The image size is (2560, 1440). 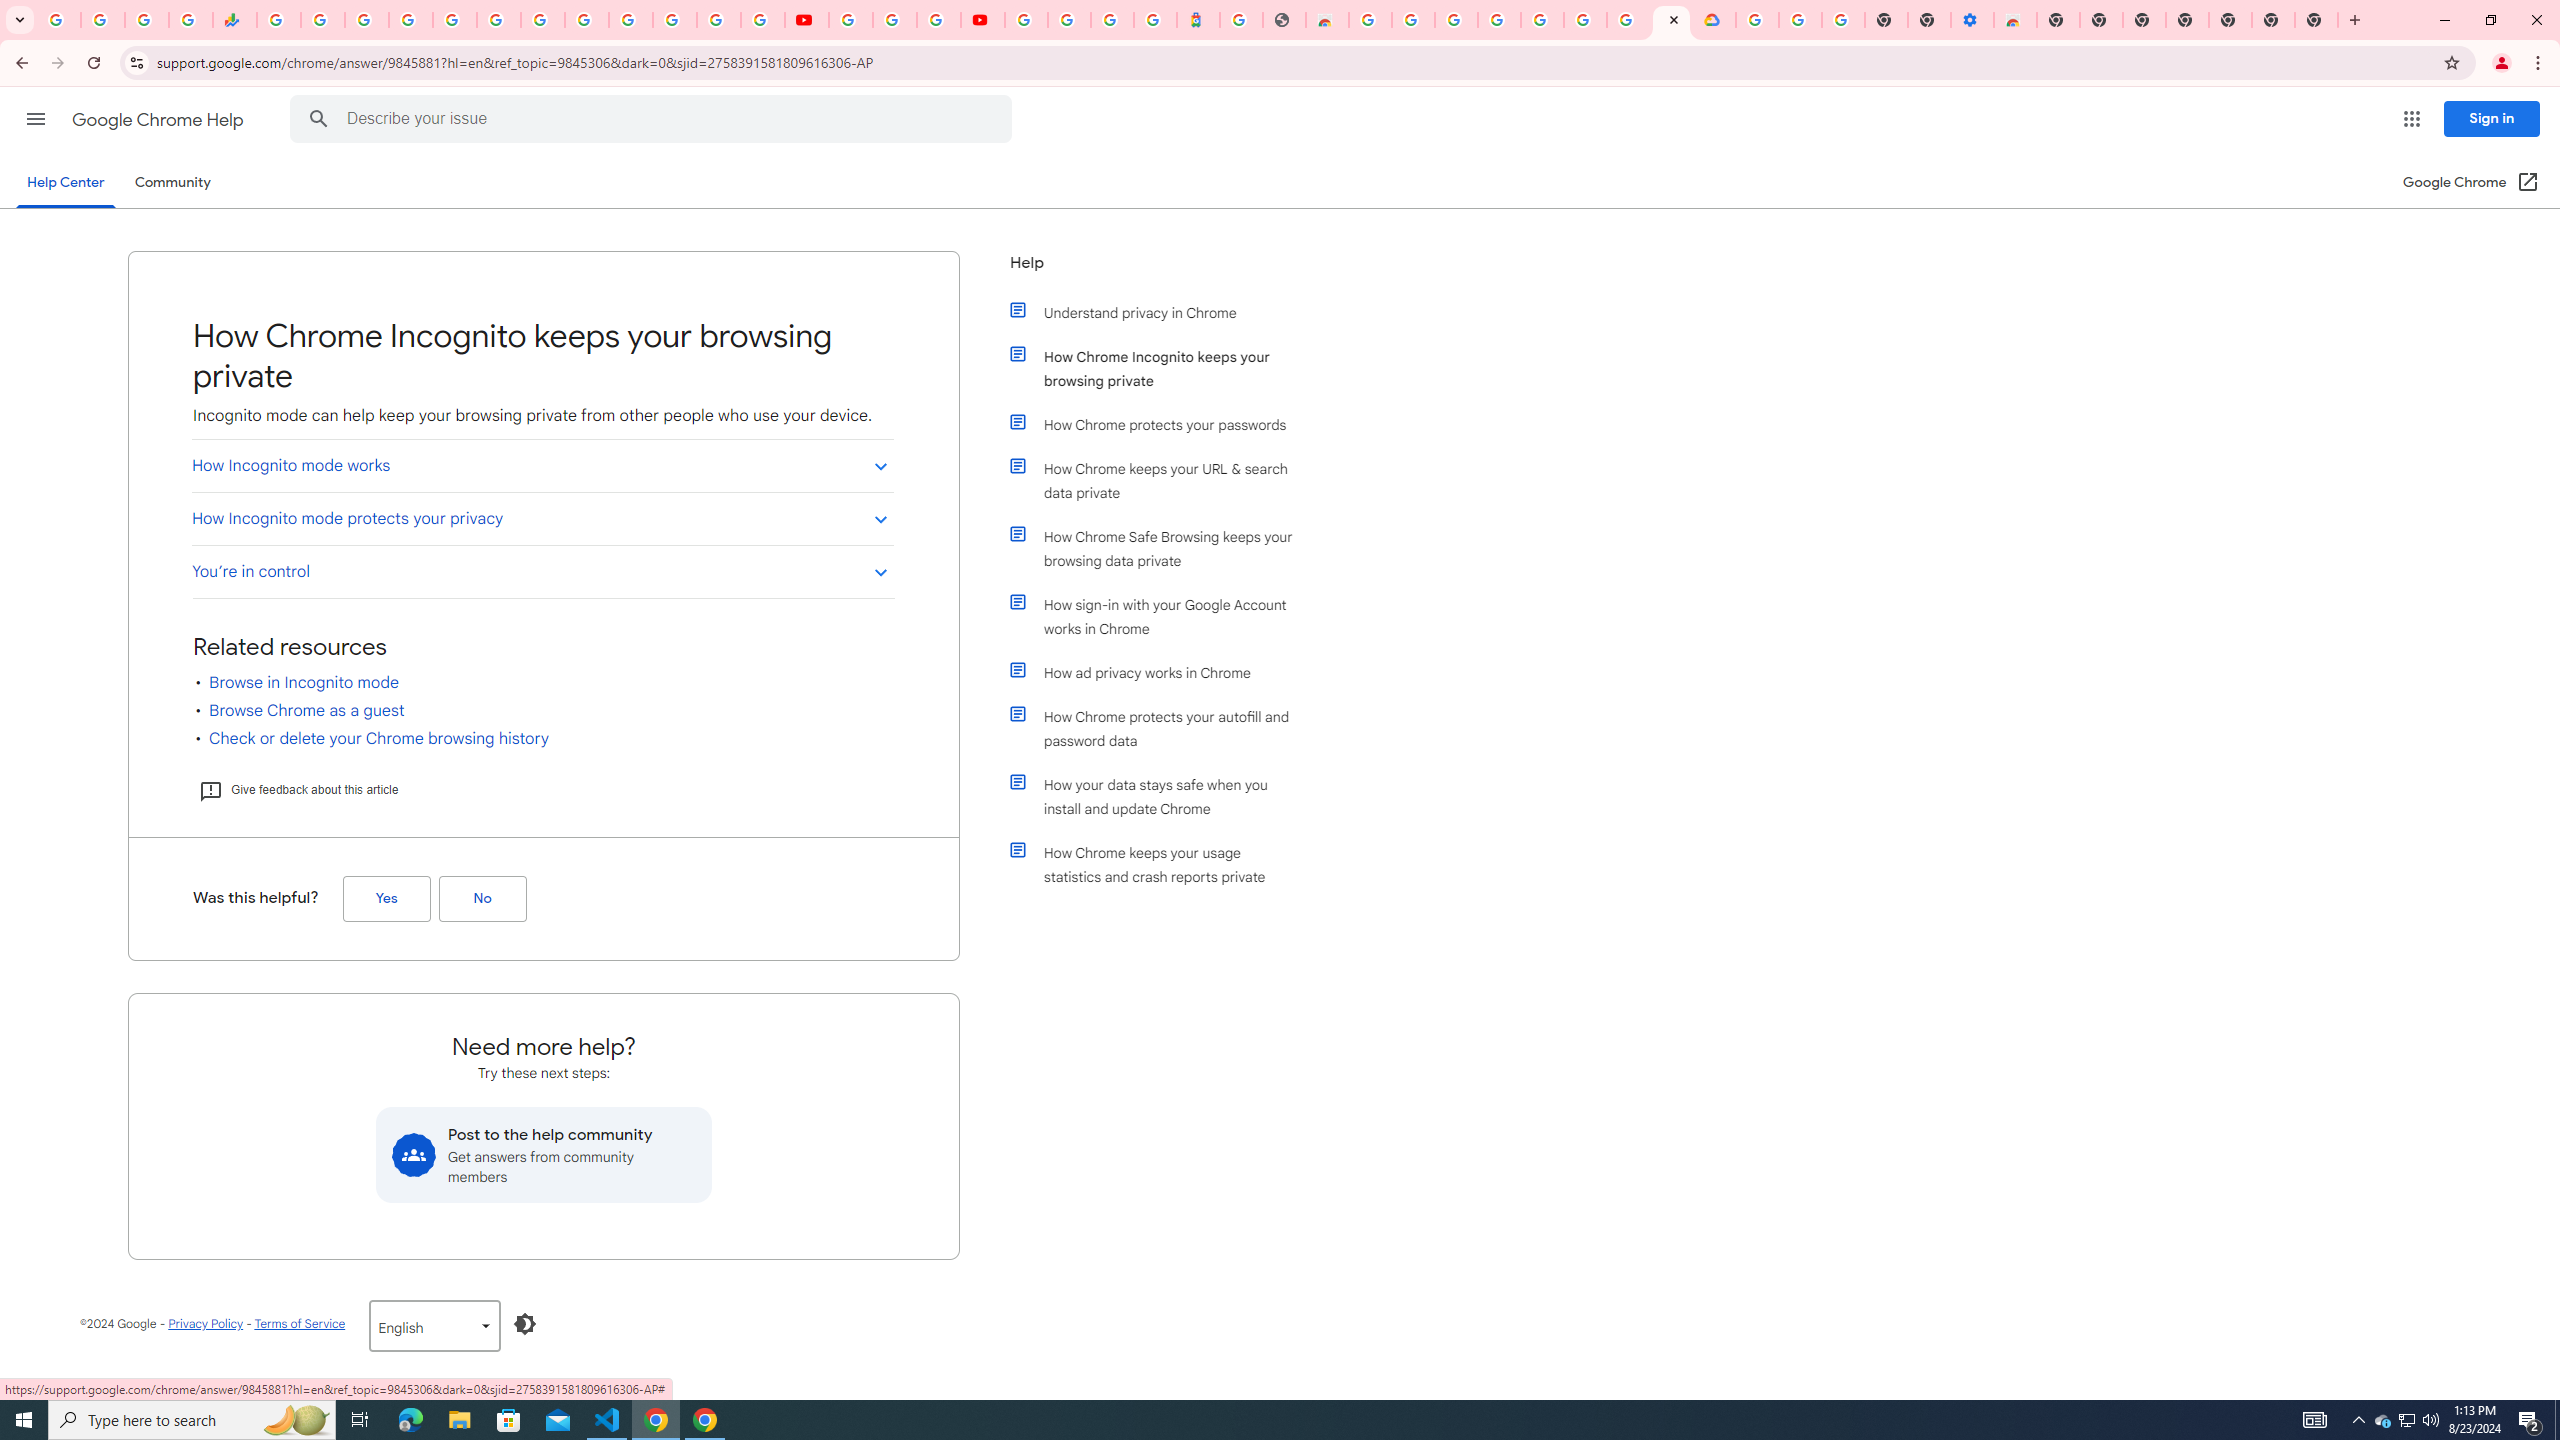 What do you see at coordinates (542, 20) in the screenshot?
I see `Android TV Policies and Guidelines - Transparency Center` at bounding box center [542, 20].